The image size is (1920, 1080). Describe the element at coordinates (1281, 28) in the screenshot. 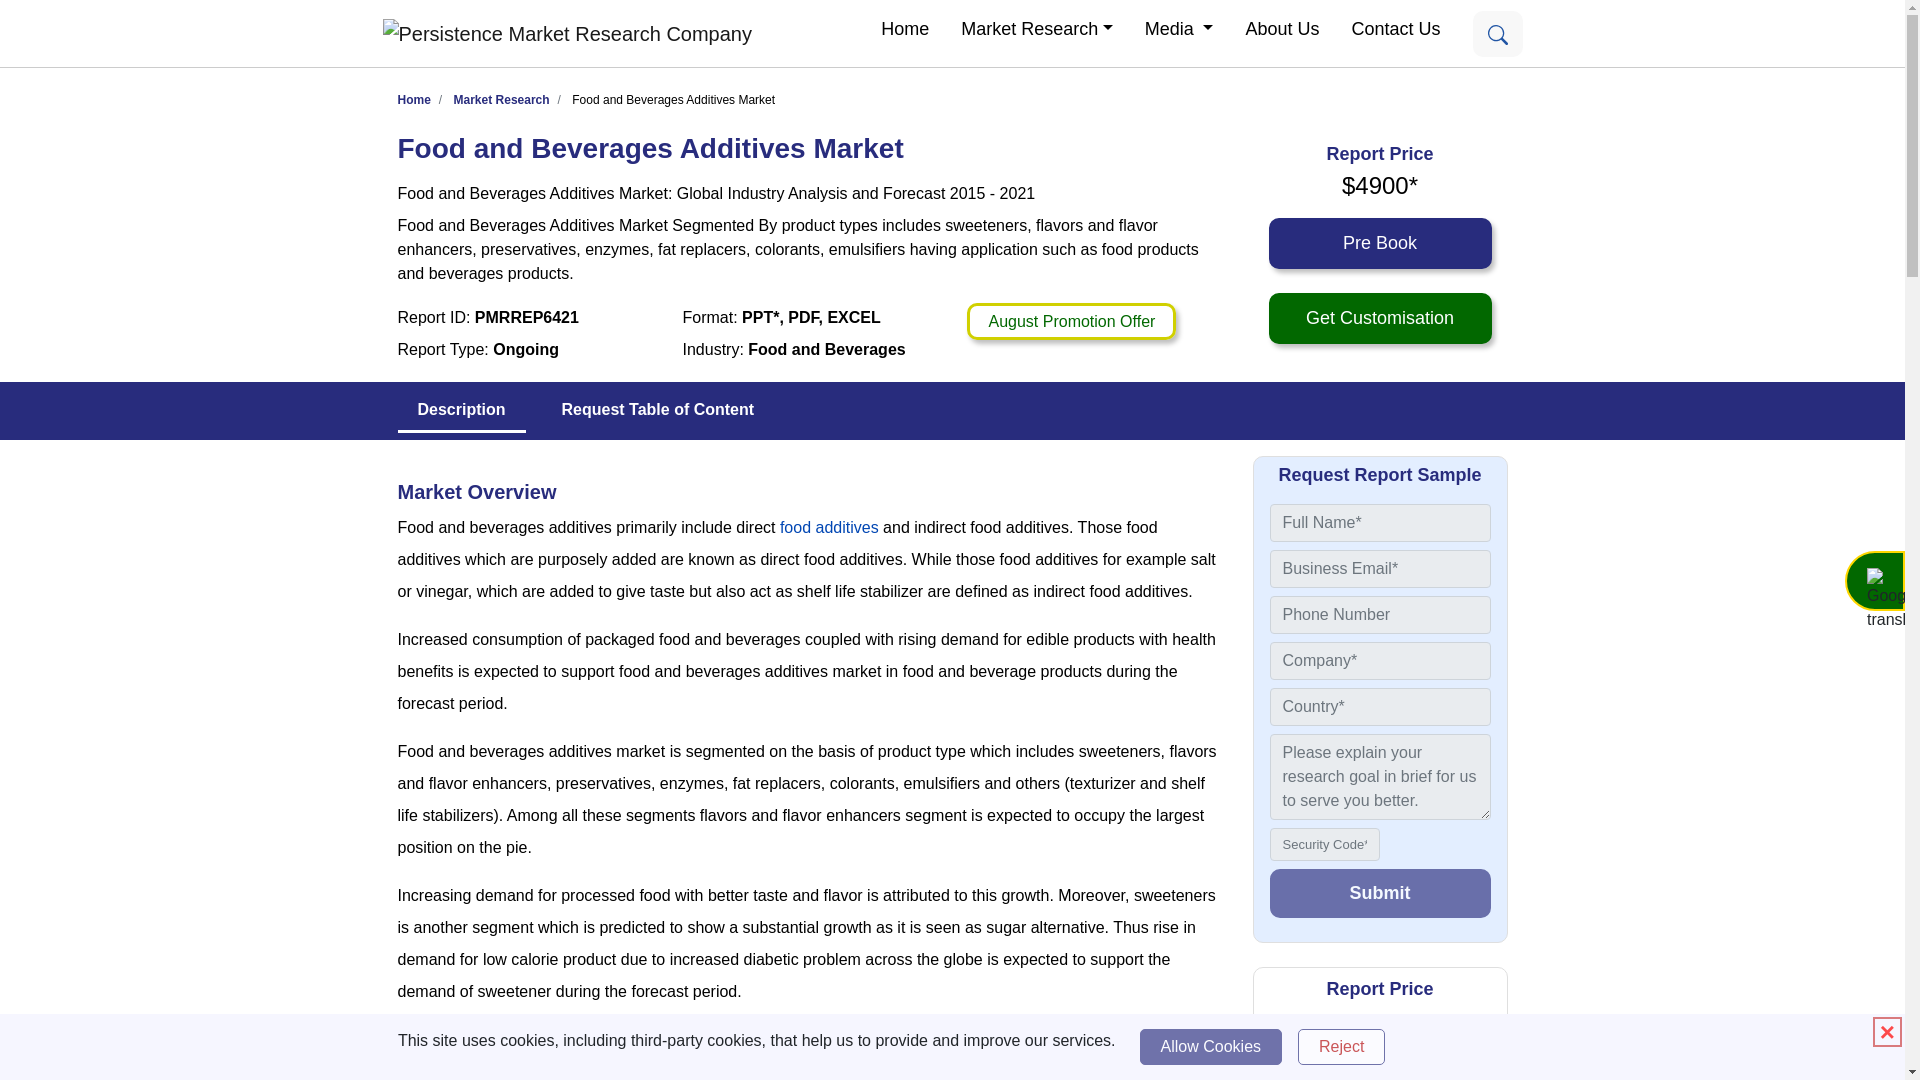

I see `About Us` at that location.